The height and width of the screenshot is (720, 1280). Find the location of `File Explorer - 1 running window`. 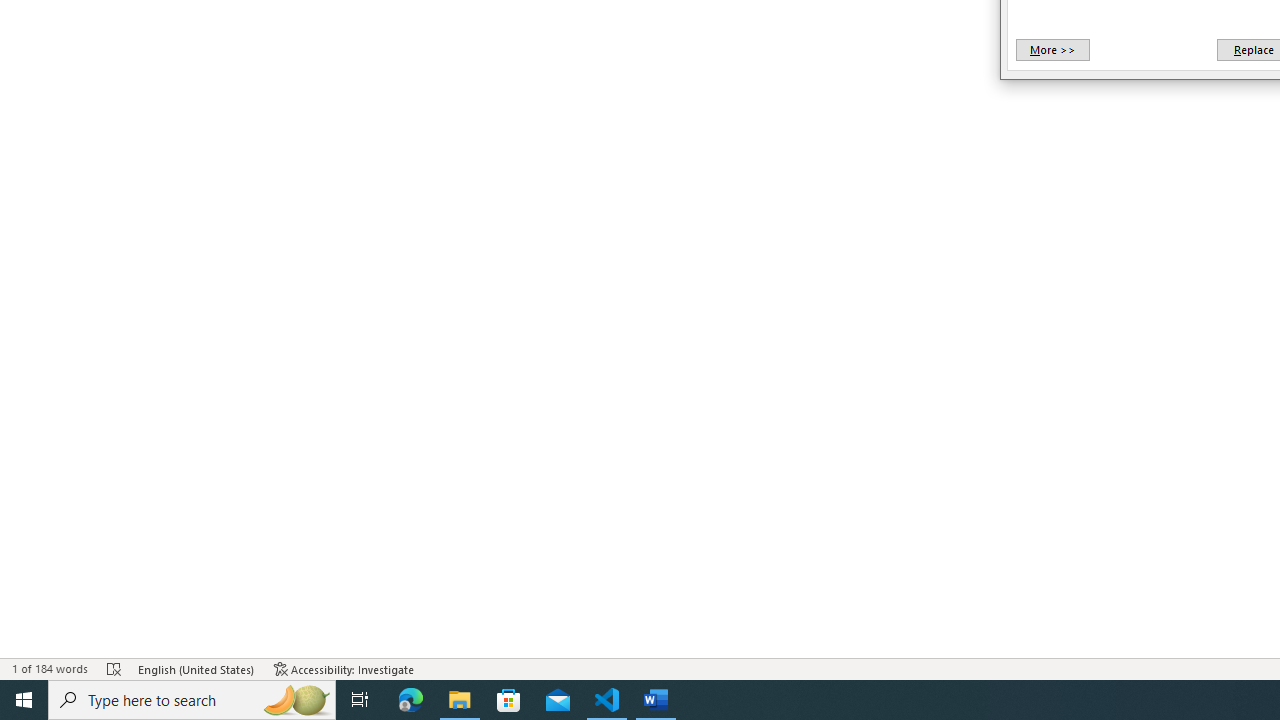

File Explorer - 1 running window is located at coordinates (460, 700).